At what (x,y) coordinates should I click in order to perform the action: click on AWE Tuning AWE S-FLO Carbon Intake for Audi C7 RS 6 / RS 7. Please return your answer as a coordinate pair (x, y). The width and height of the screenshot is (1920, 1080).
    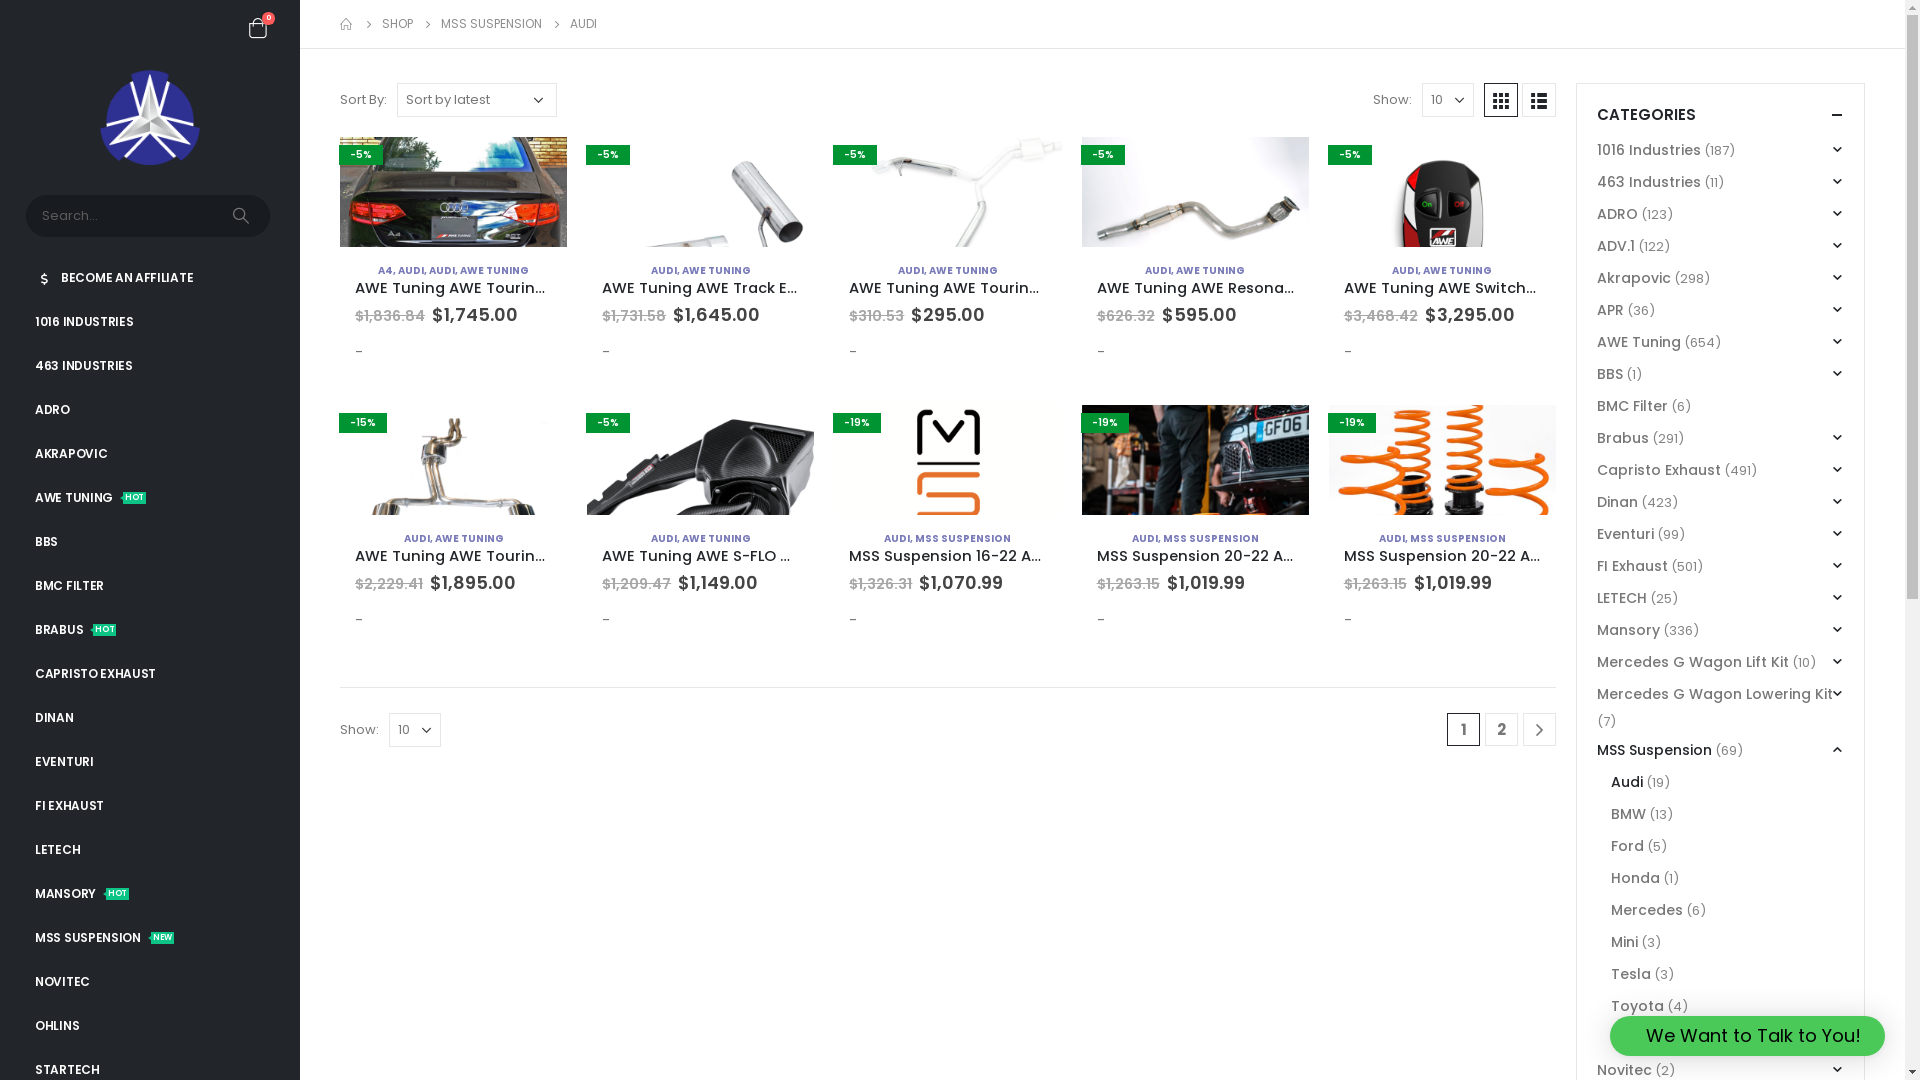
    Looking at the image, I should click on (700, 557).